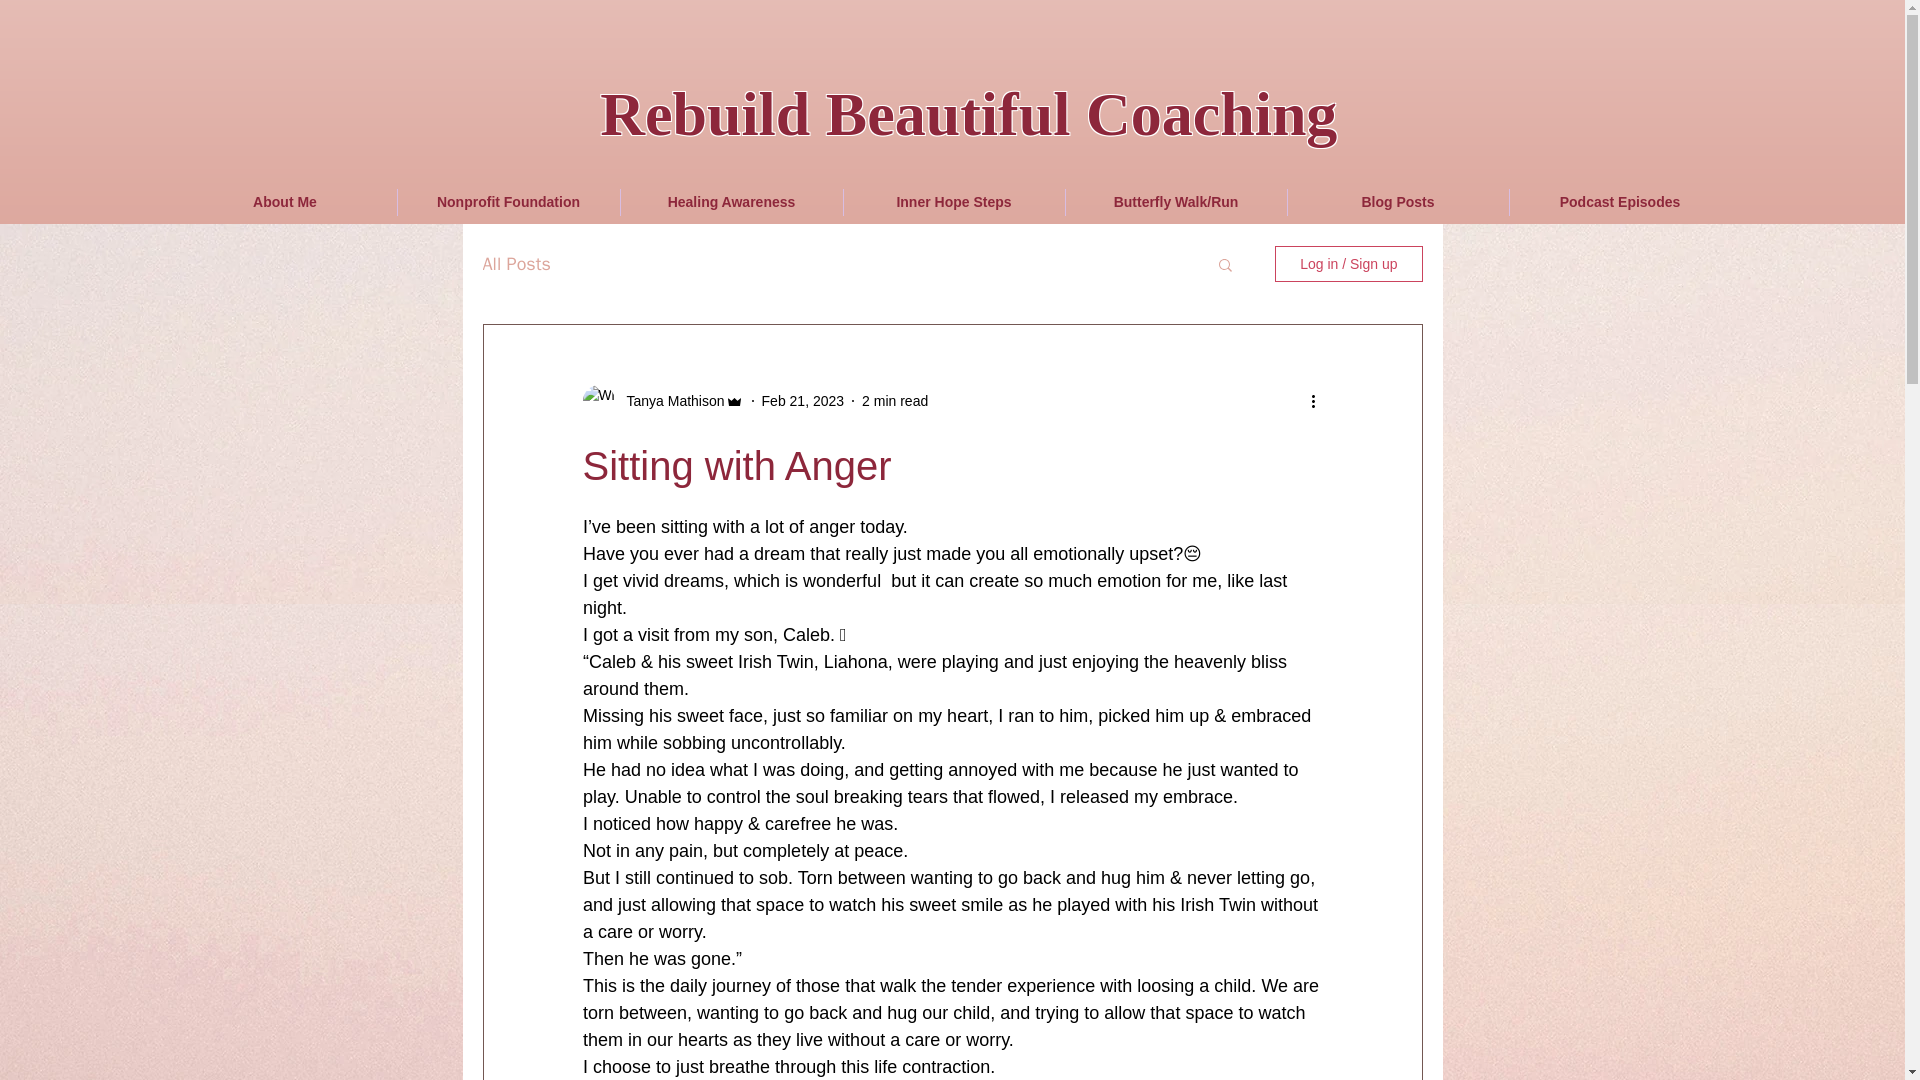 The image size is (1920, 1080). Describe the element at coordinates (1620, 202) in the screenshot. I see `Podcast Episodes` at that location.